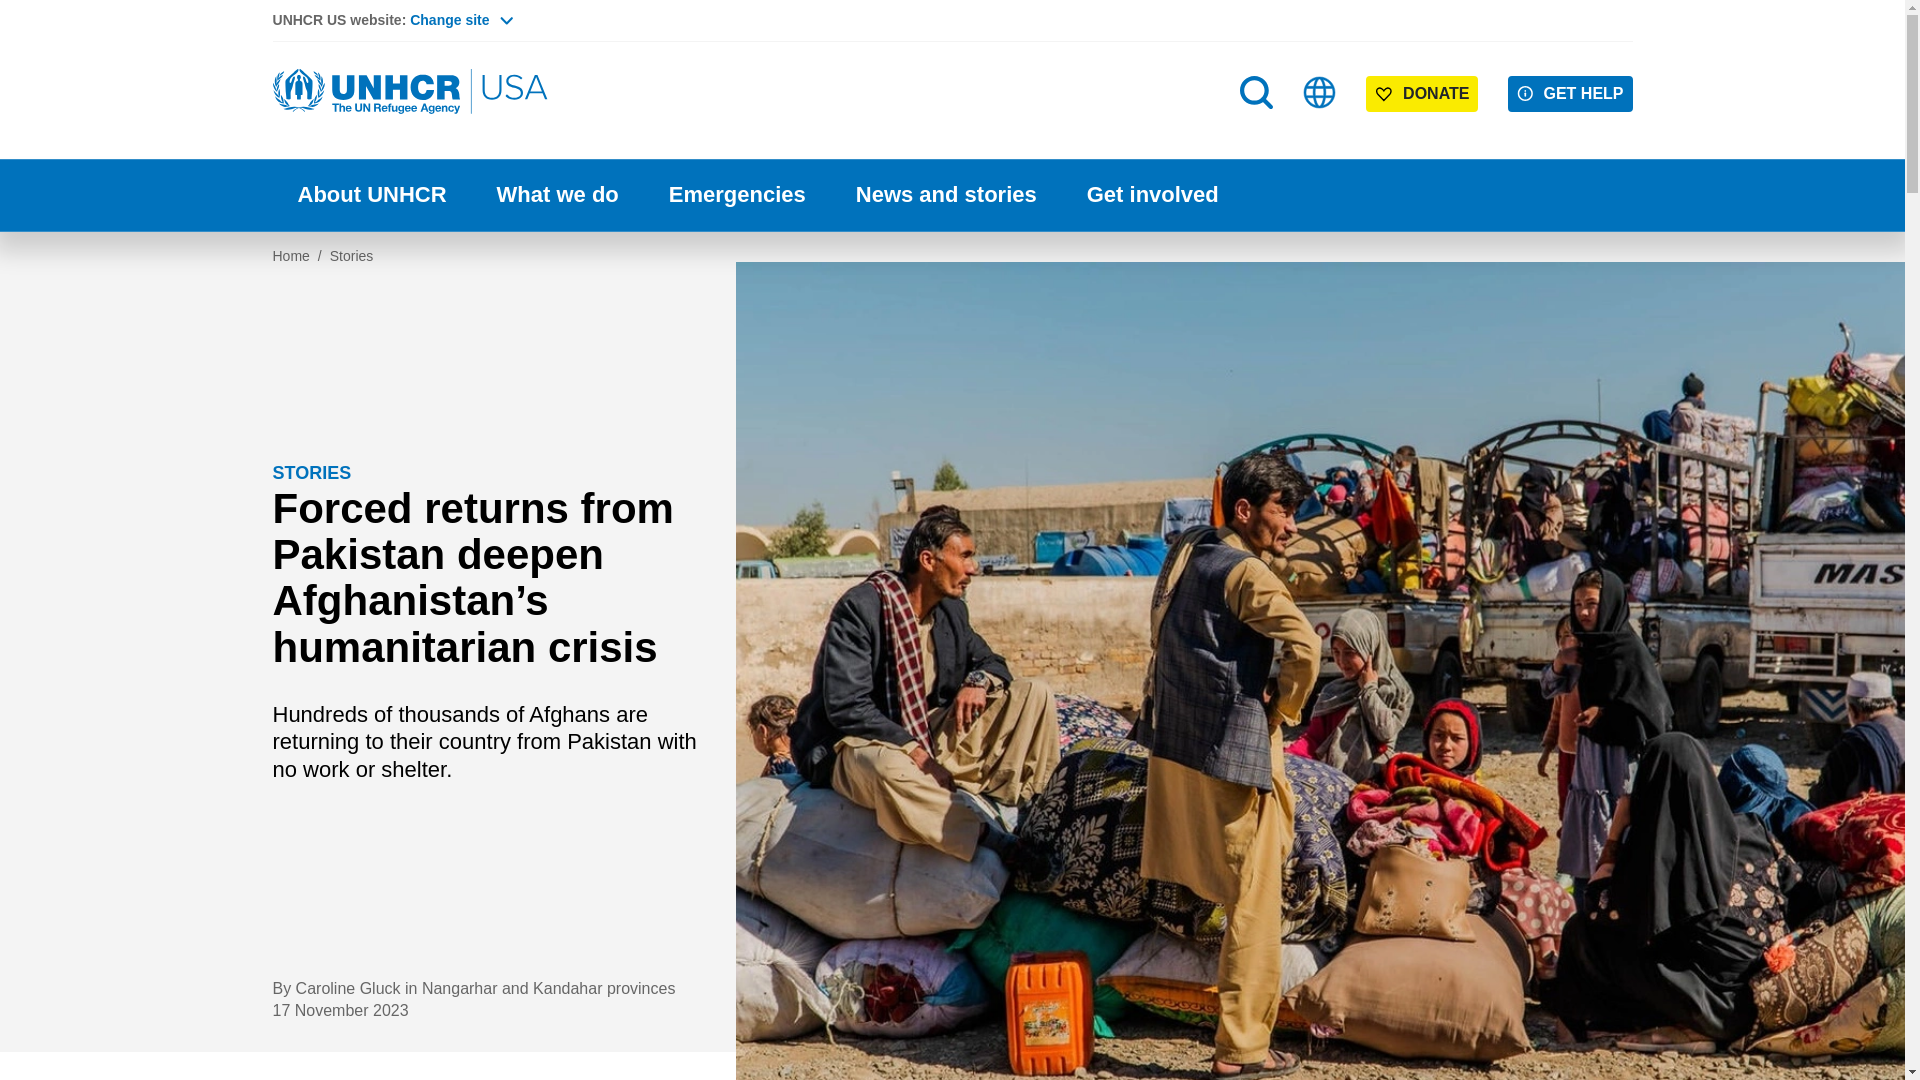 The height and width of the screenshot is (1080, 1920). What do you see at coordinates (371, 195) in the screenshot?
I see `About UNHCR` at bounding box center [371, 195].